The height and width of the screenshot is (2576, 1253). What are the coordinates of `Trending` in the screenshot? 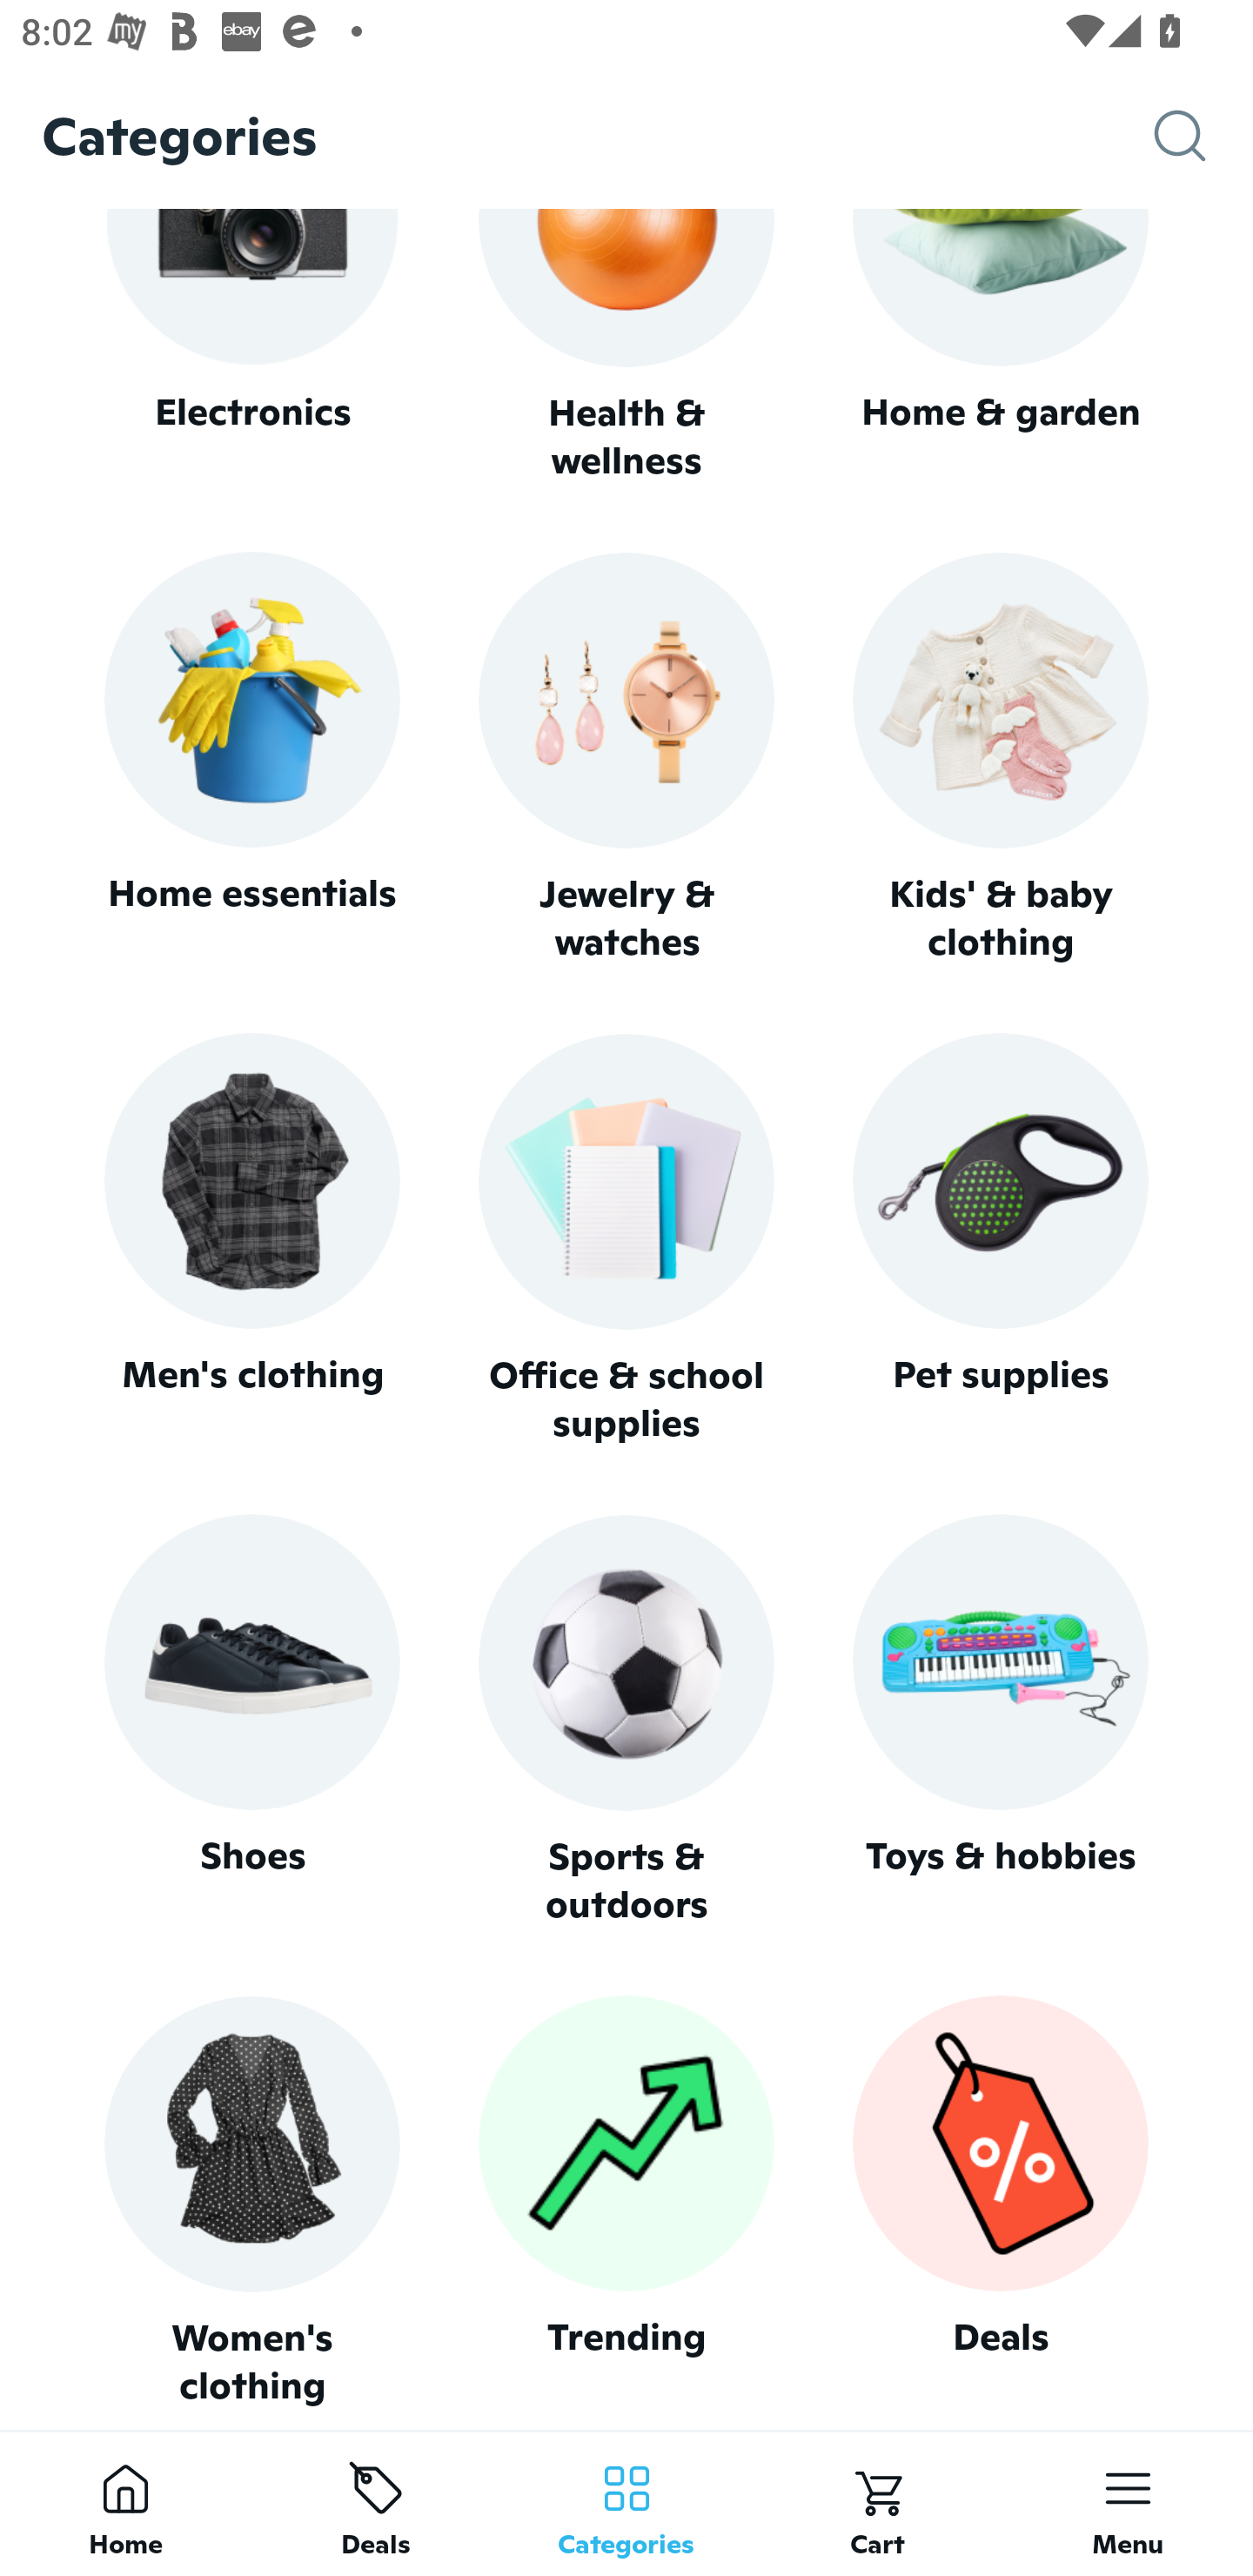 It's located at (626, 2202).